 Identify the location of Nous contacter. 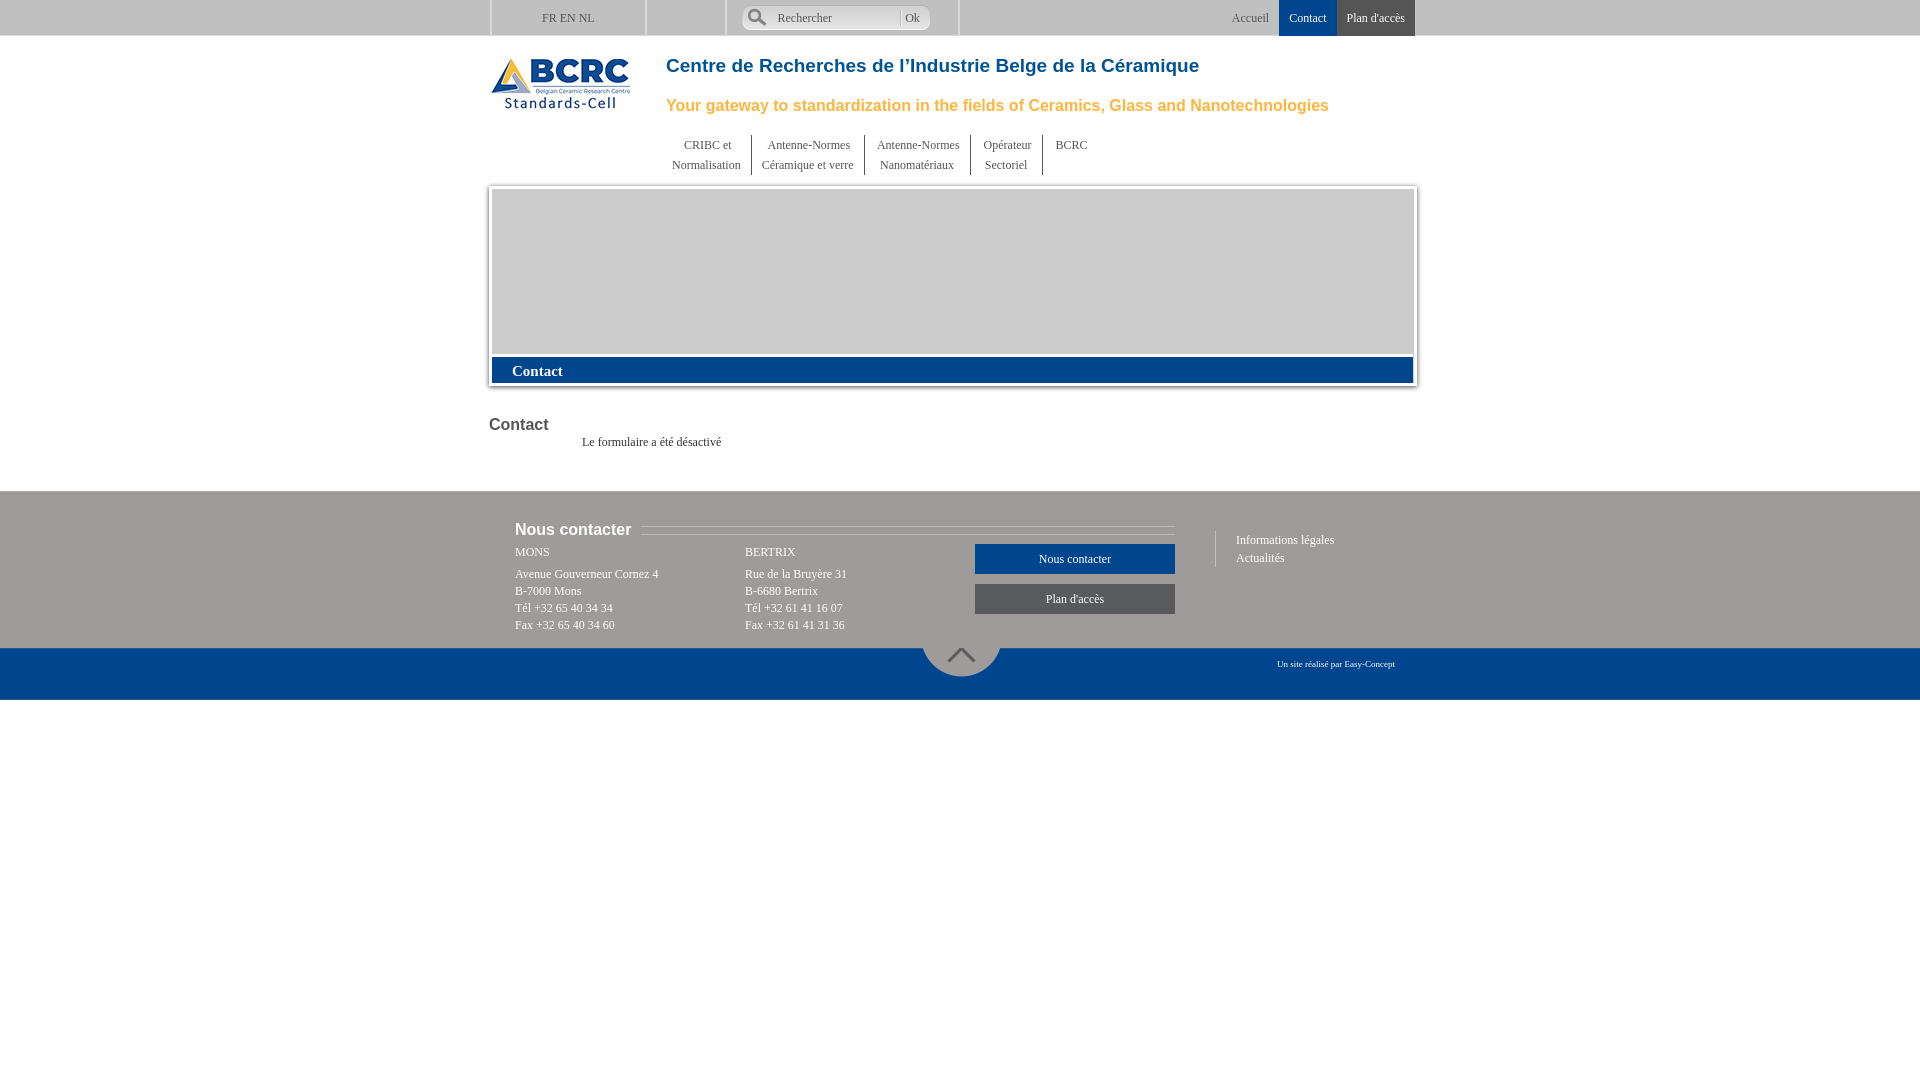
(1075, 559).